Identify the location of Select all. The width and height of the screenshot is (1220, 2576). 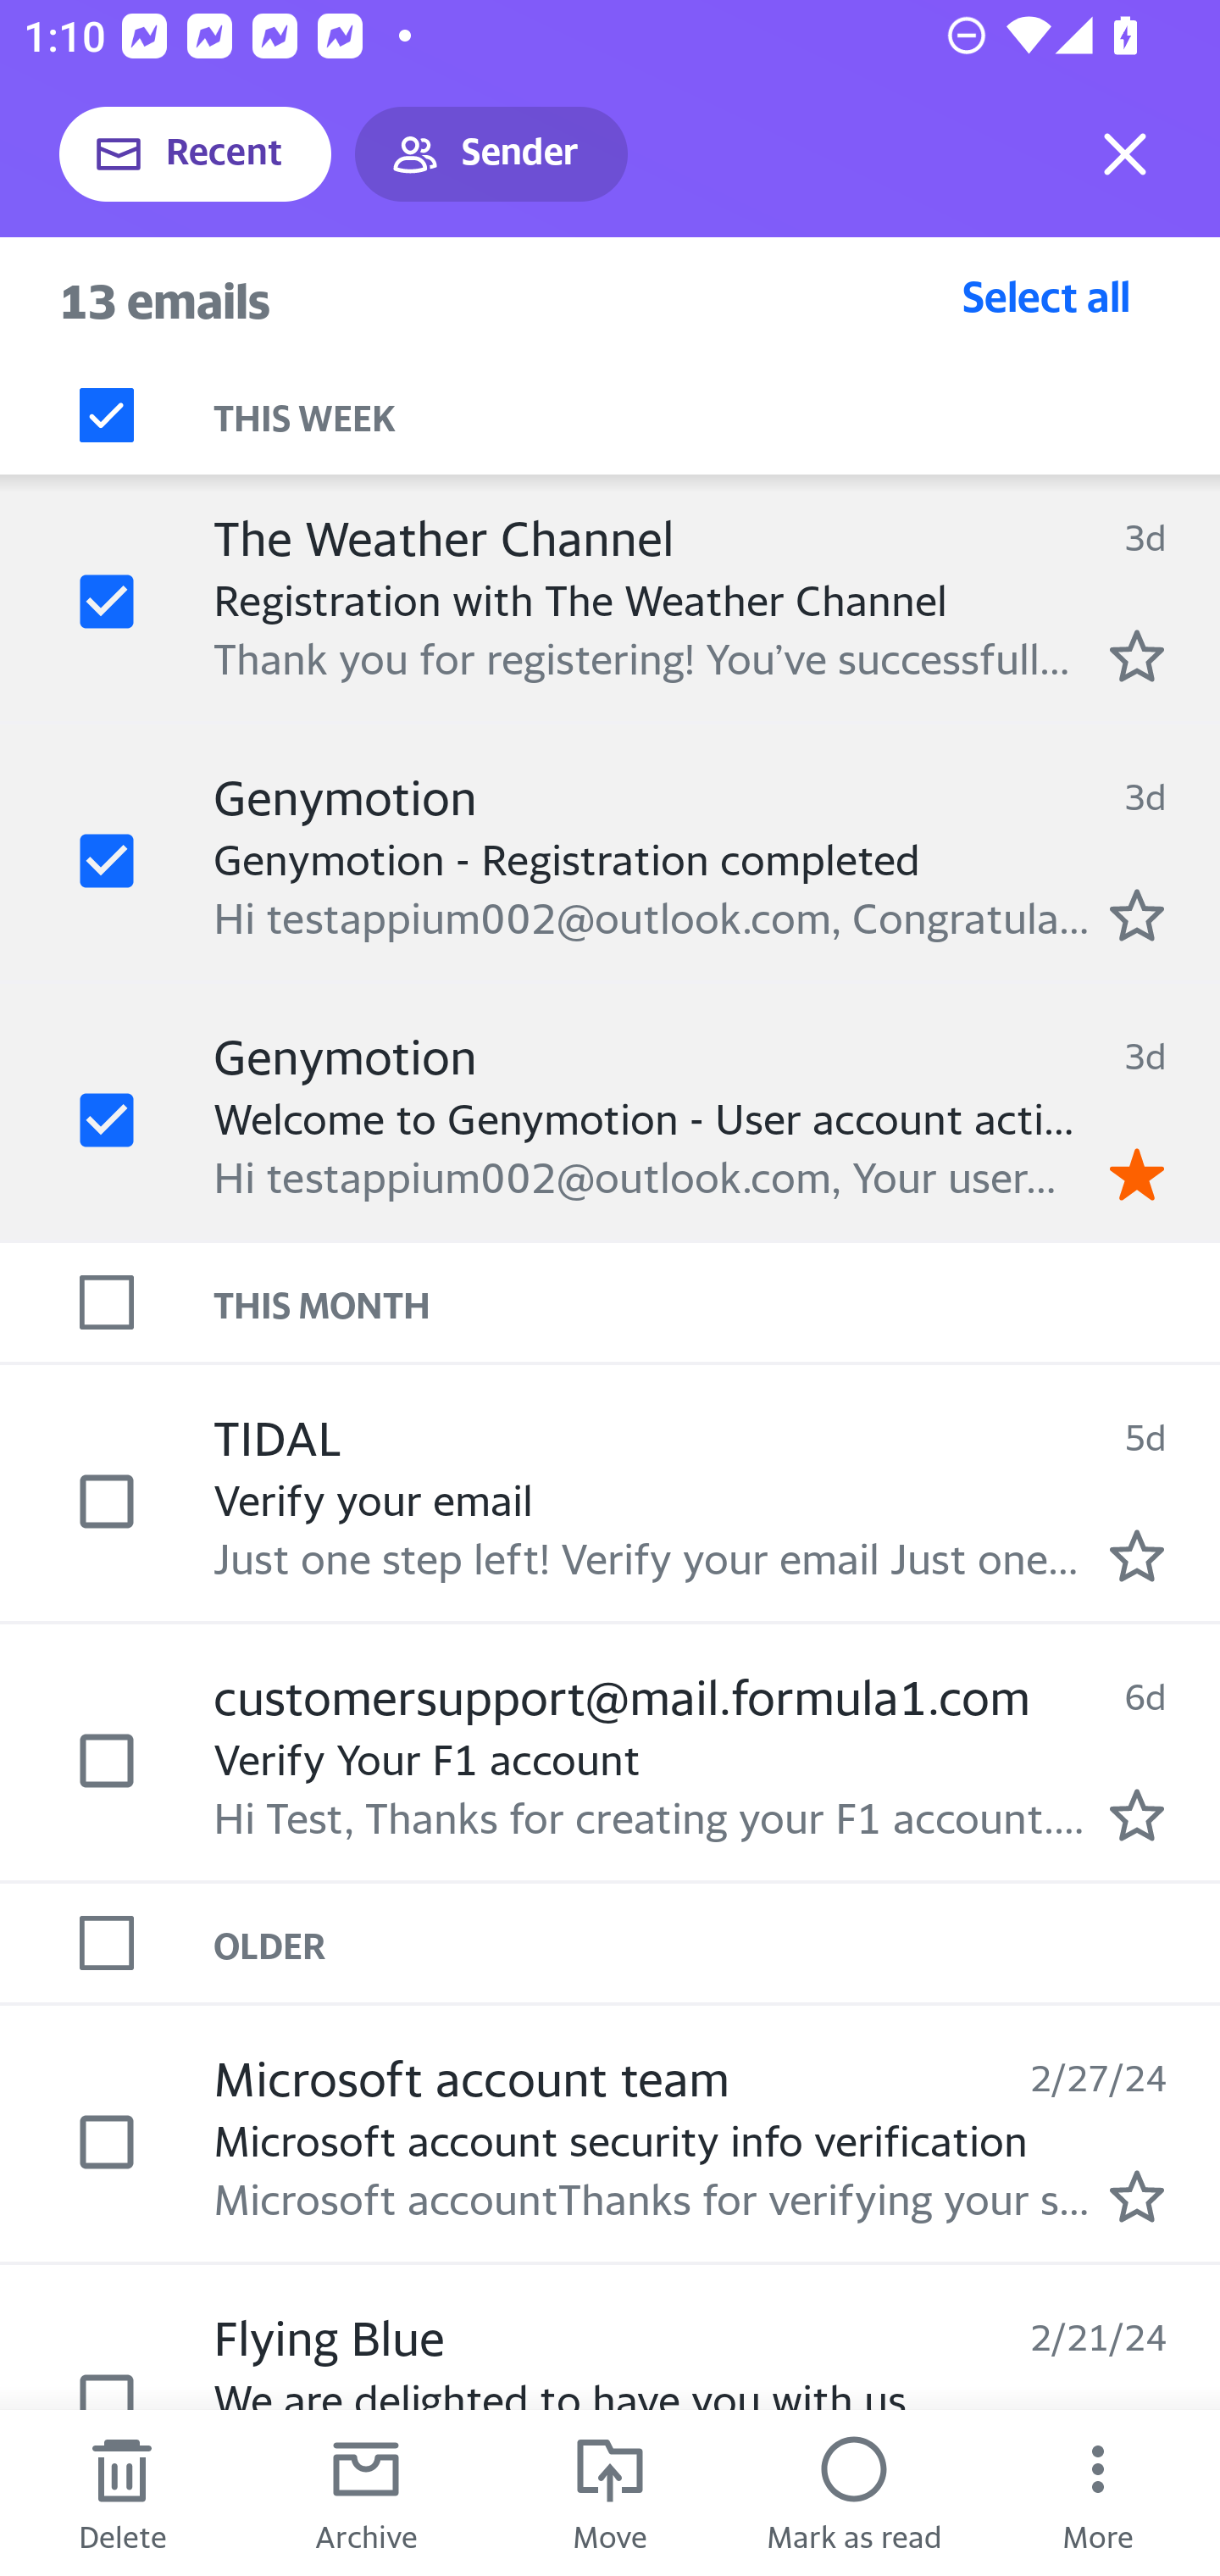
(1046, 296).